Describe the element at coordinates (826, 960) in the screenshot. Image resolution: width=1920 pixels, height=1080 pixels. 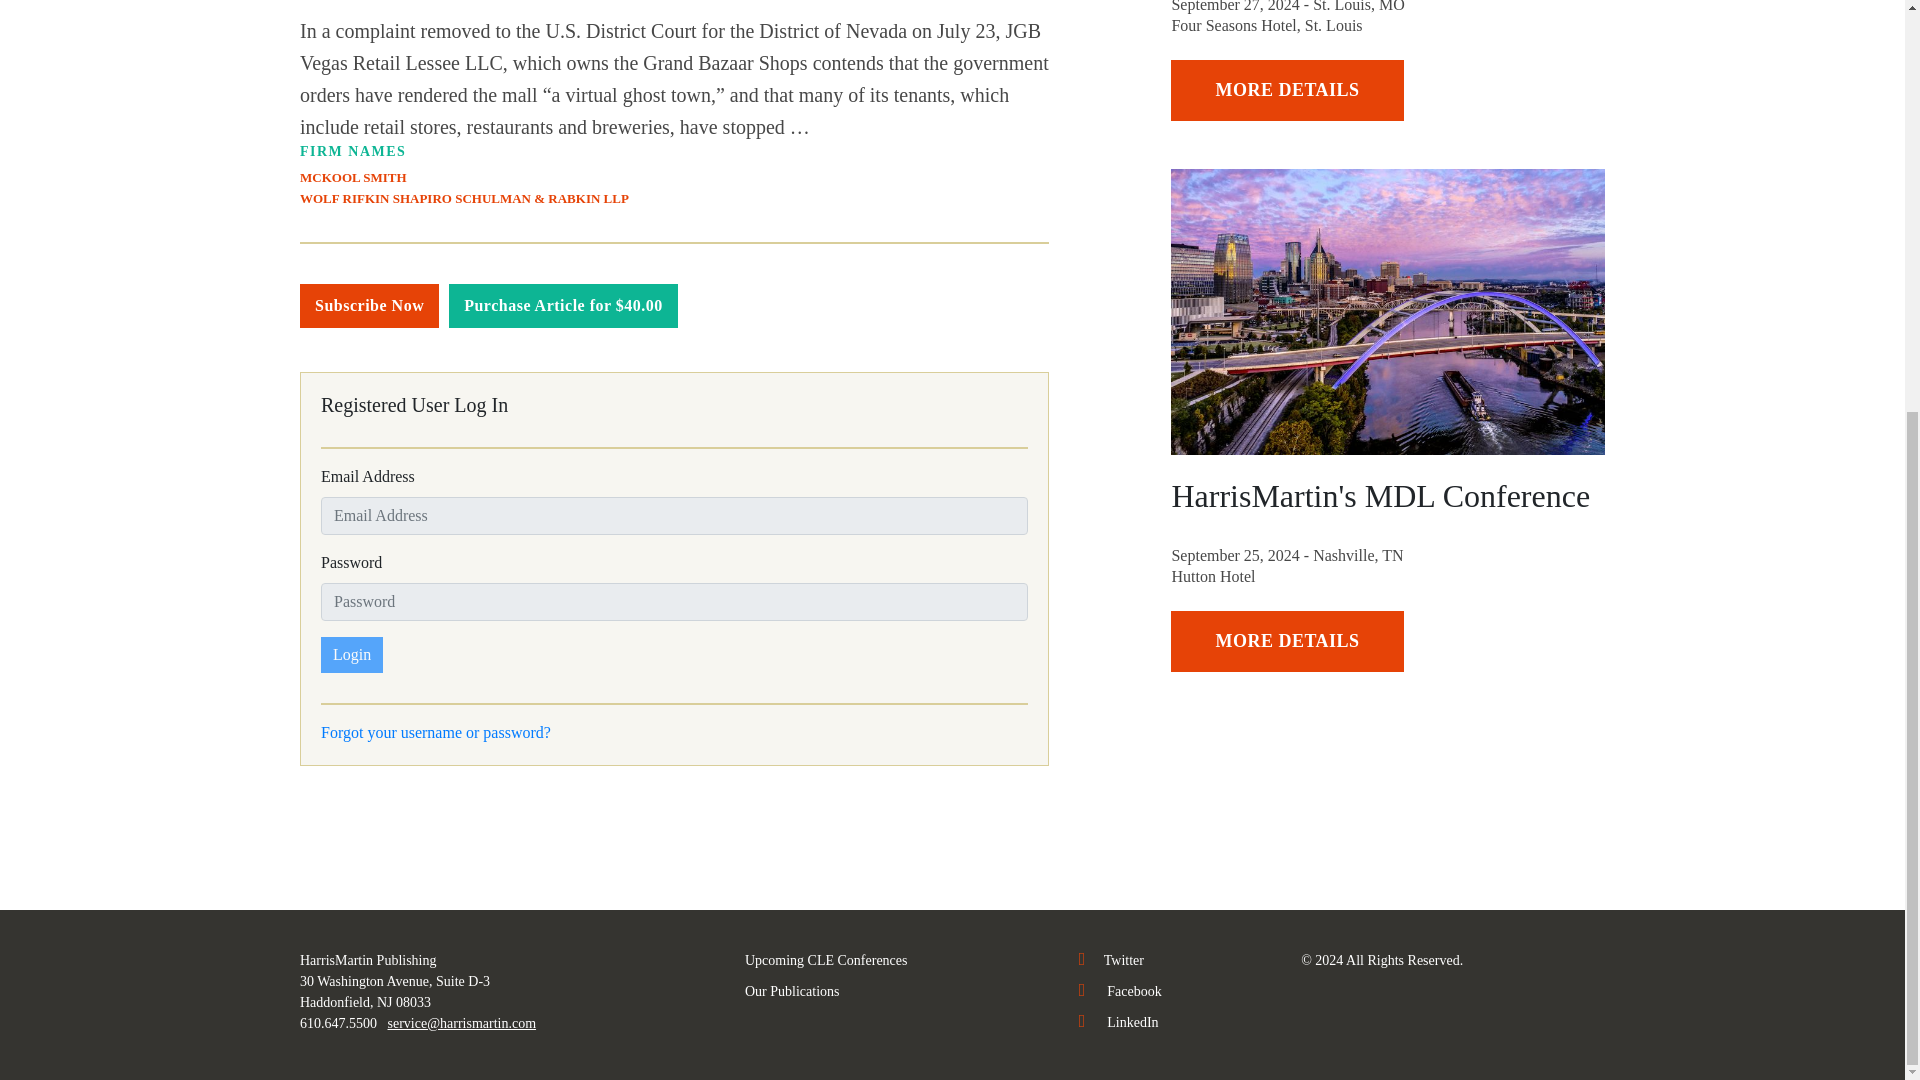
I see `Upcoming CLE Conferences` at that location.